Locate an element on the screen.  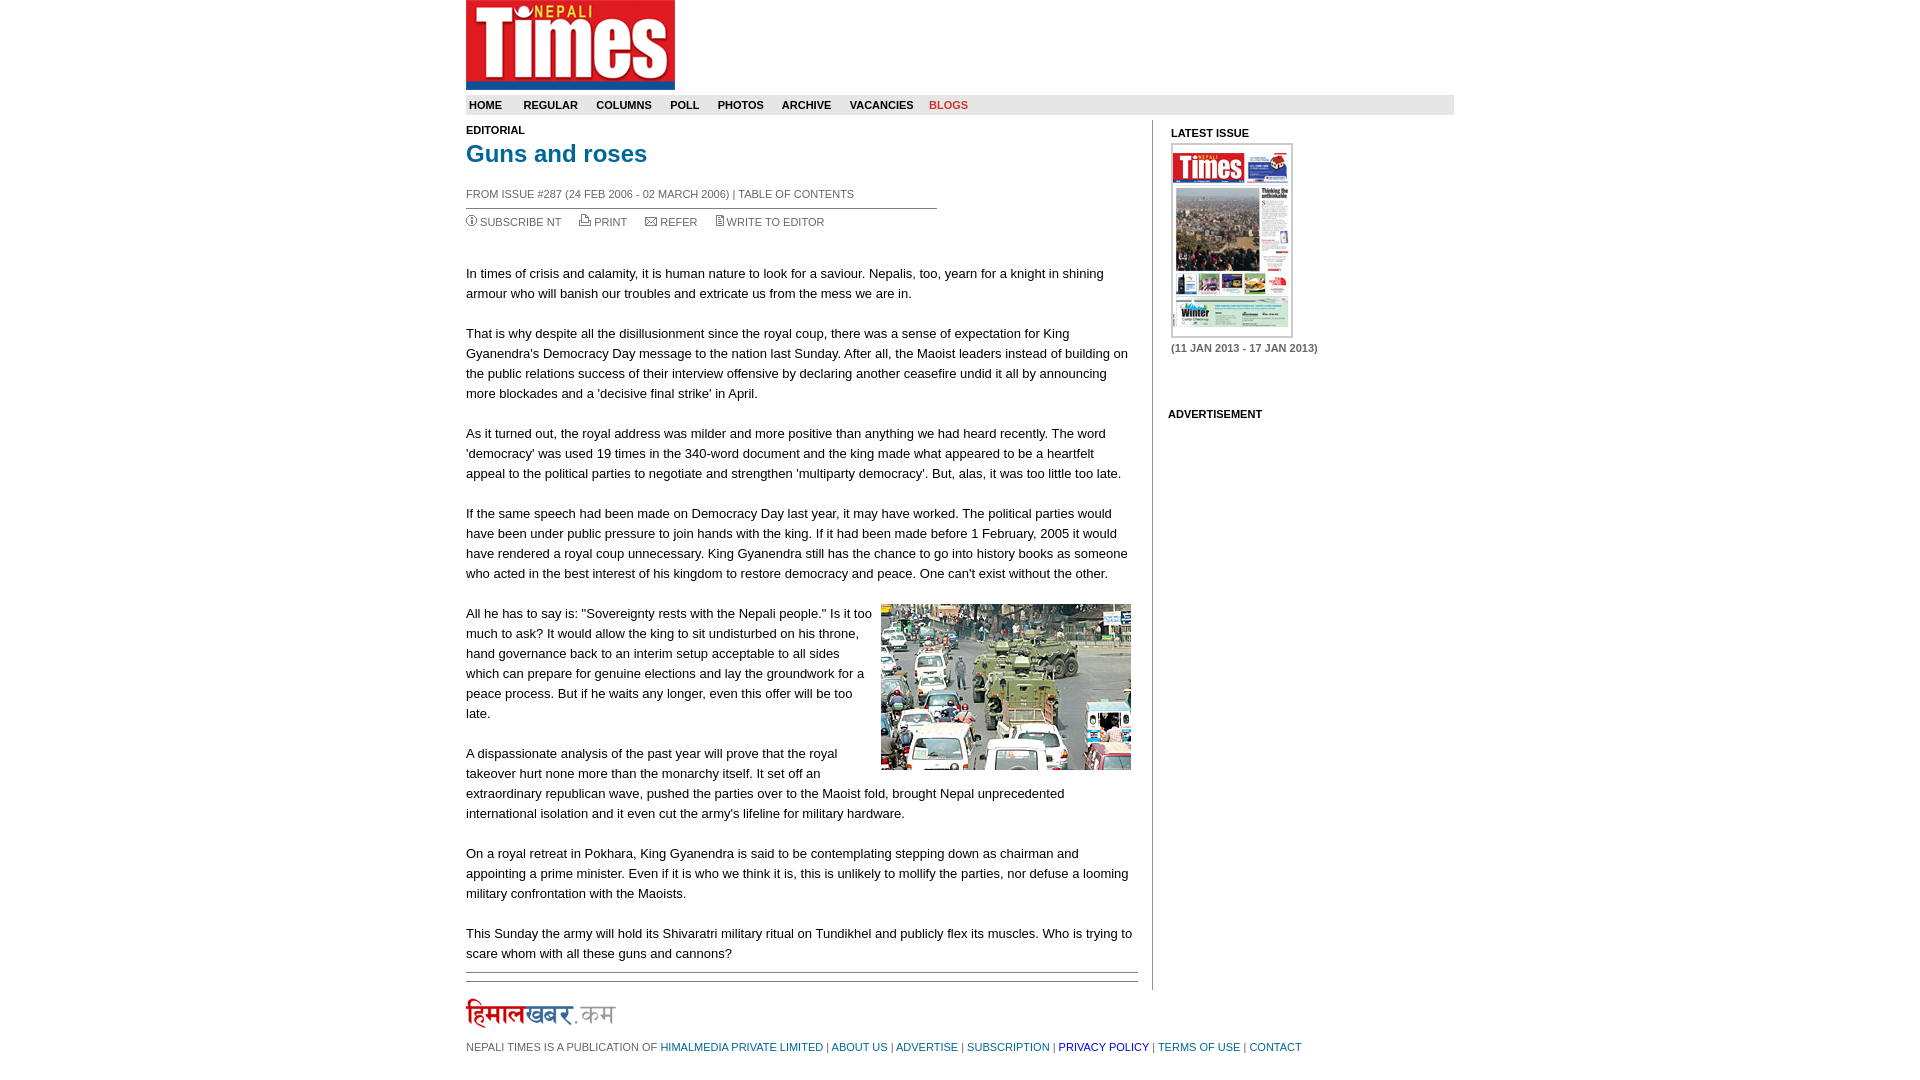
SUBSCRIBE NT is located at coordinates (520, 222).